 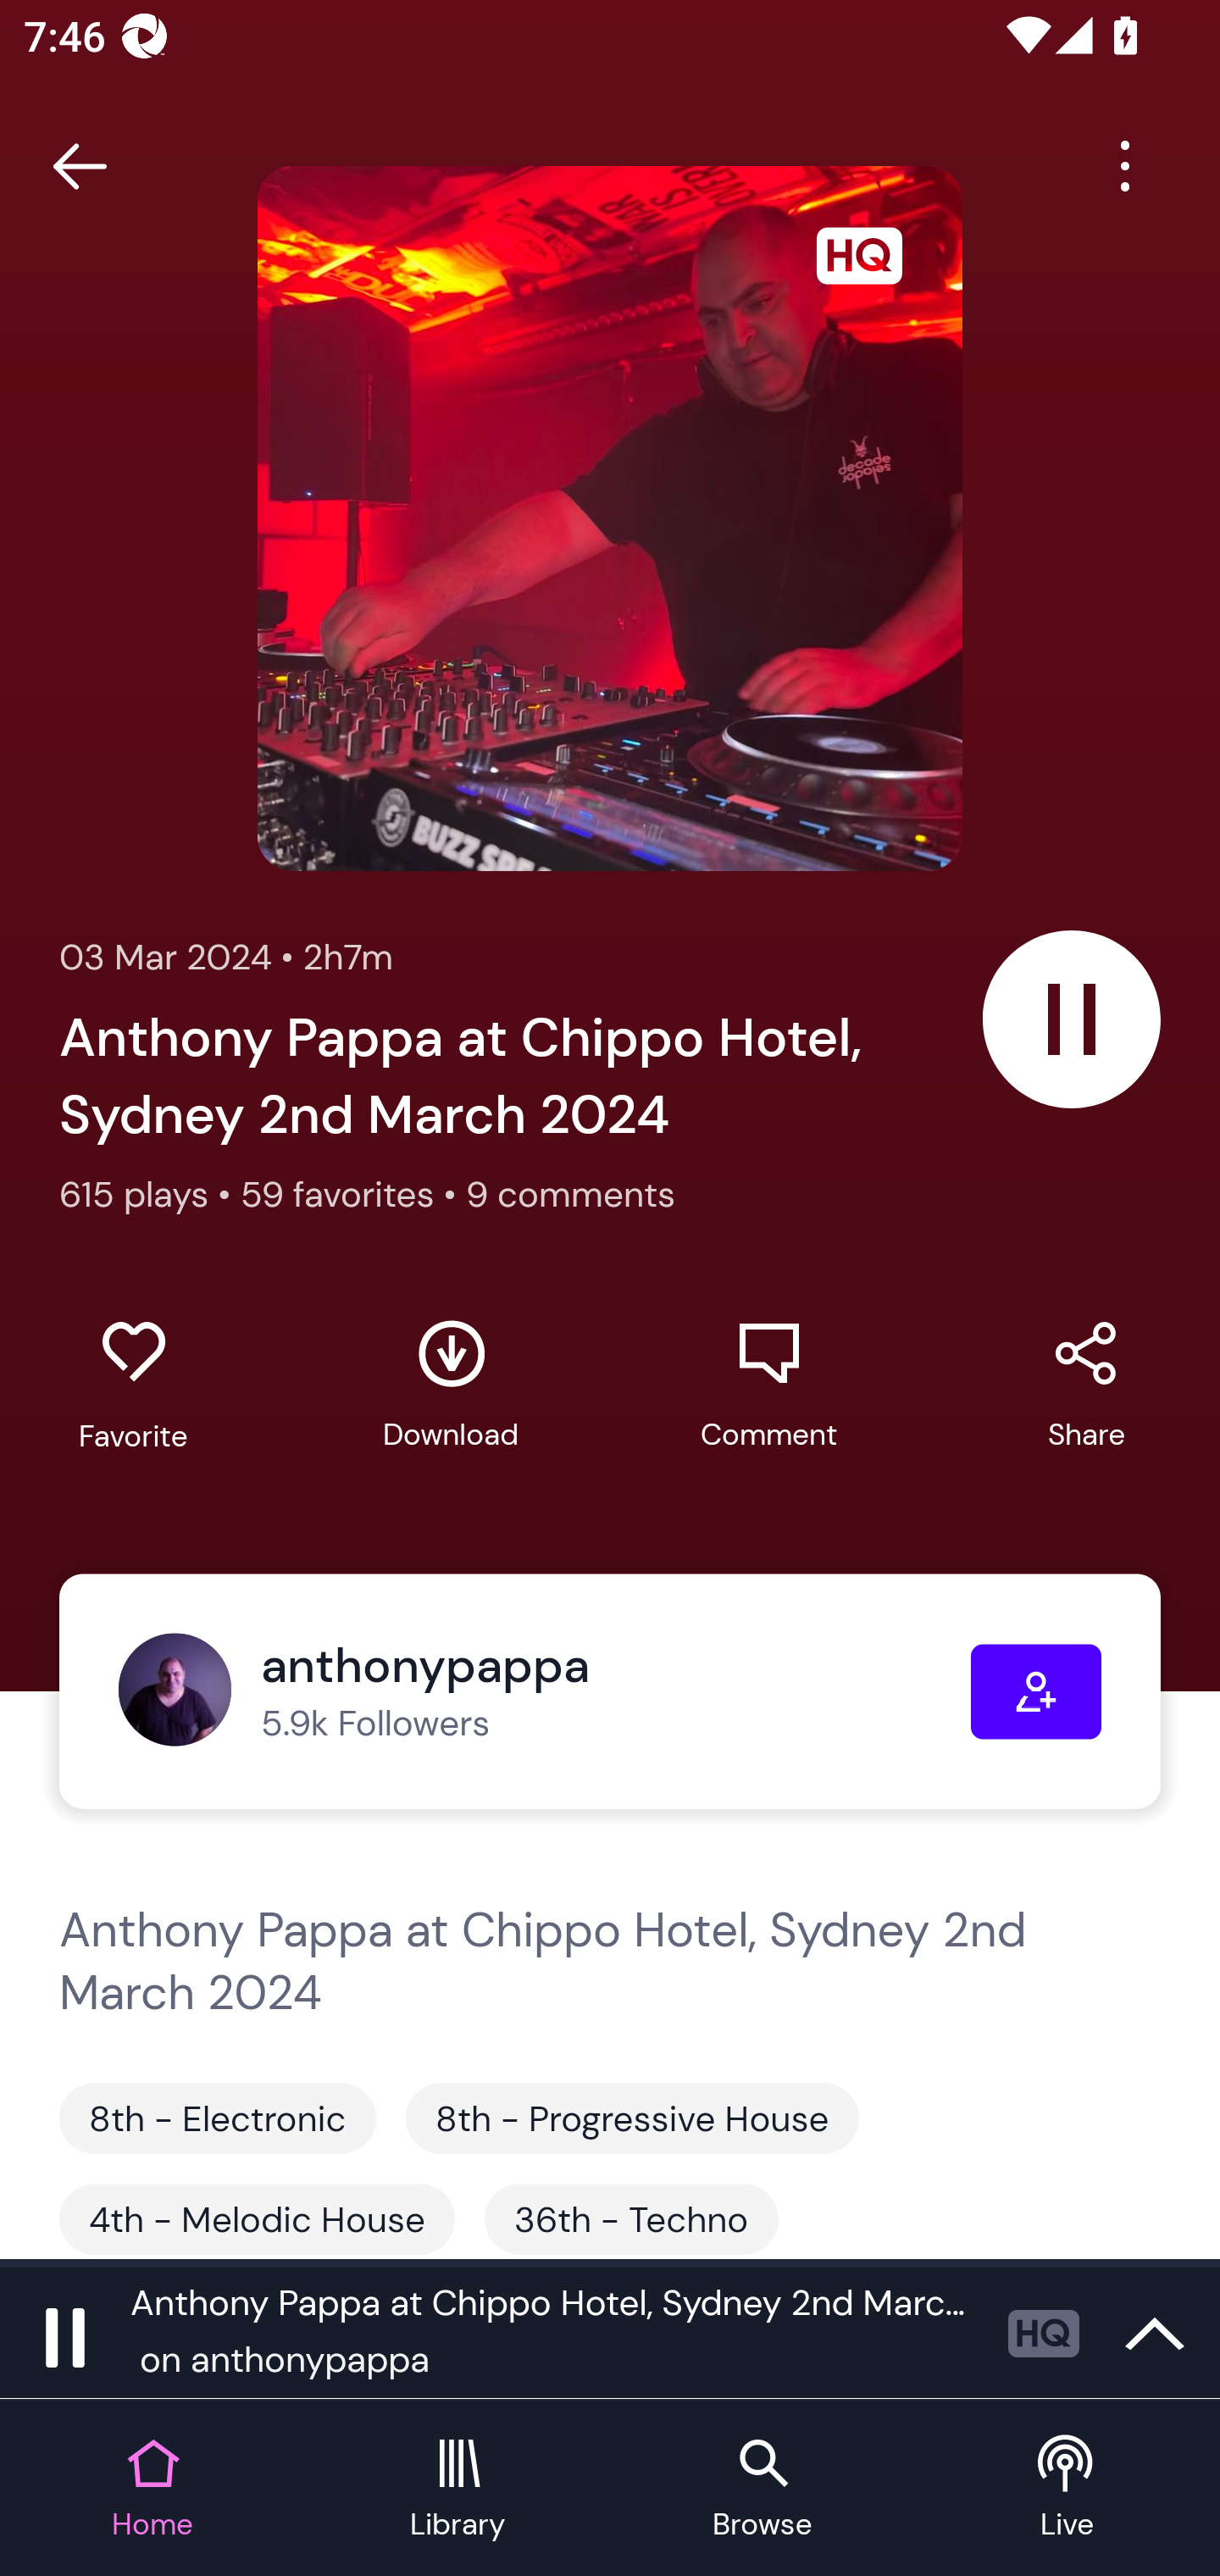 What do you see at coordinates (258, 2218) in the screenshot?
I see `4th - Melodic House` at bounding box center [258, 2218].